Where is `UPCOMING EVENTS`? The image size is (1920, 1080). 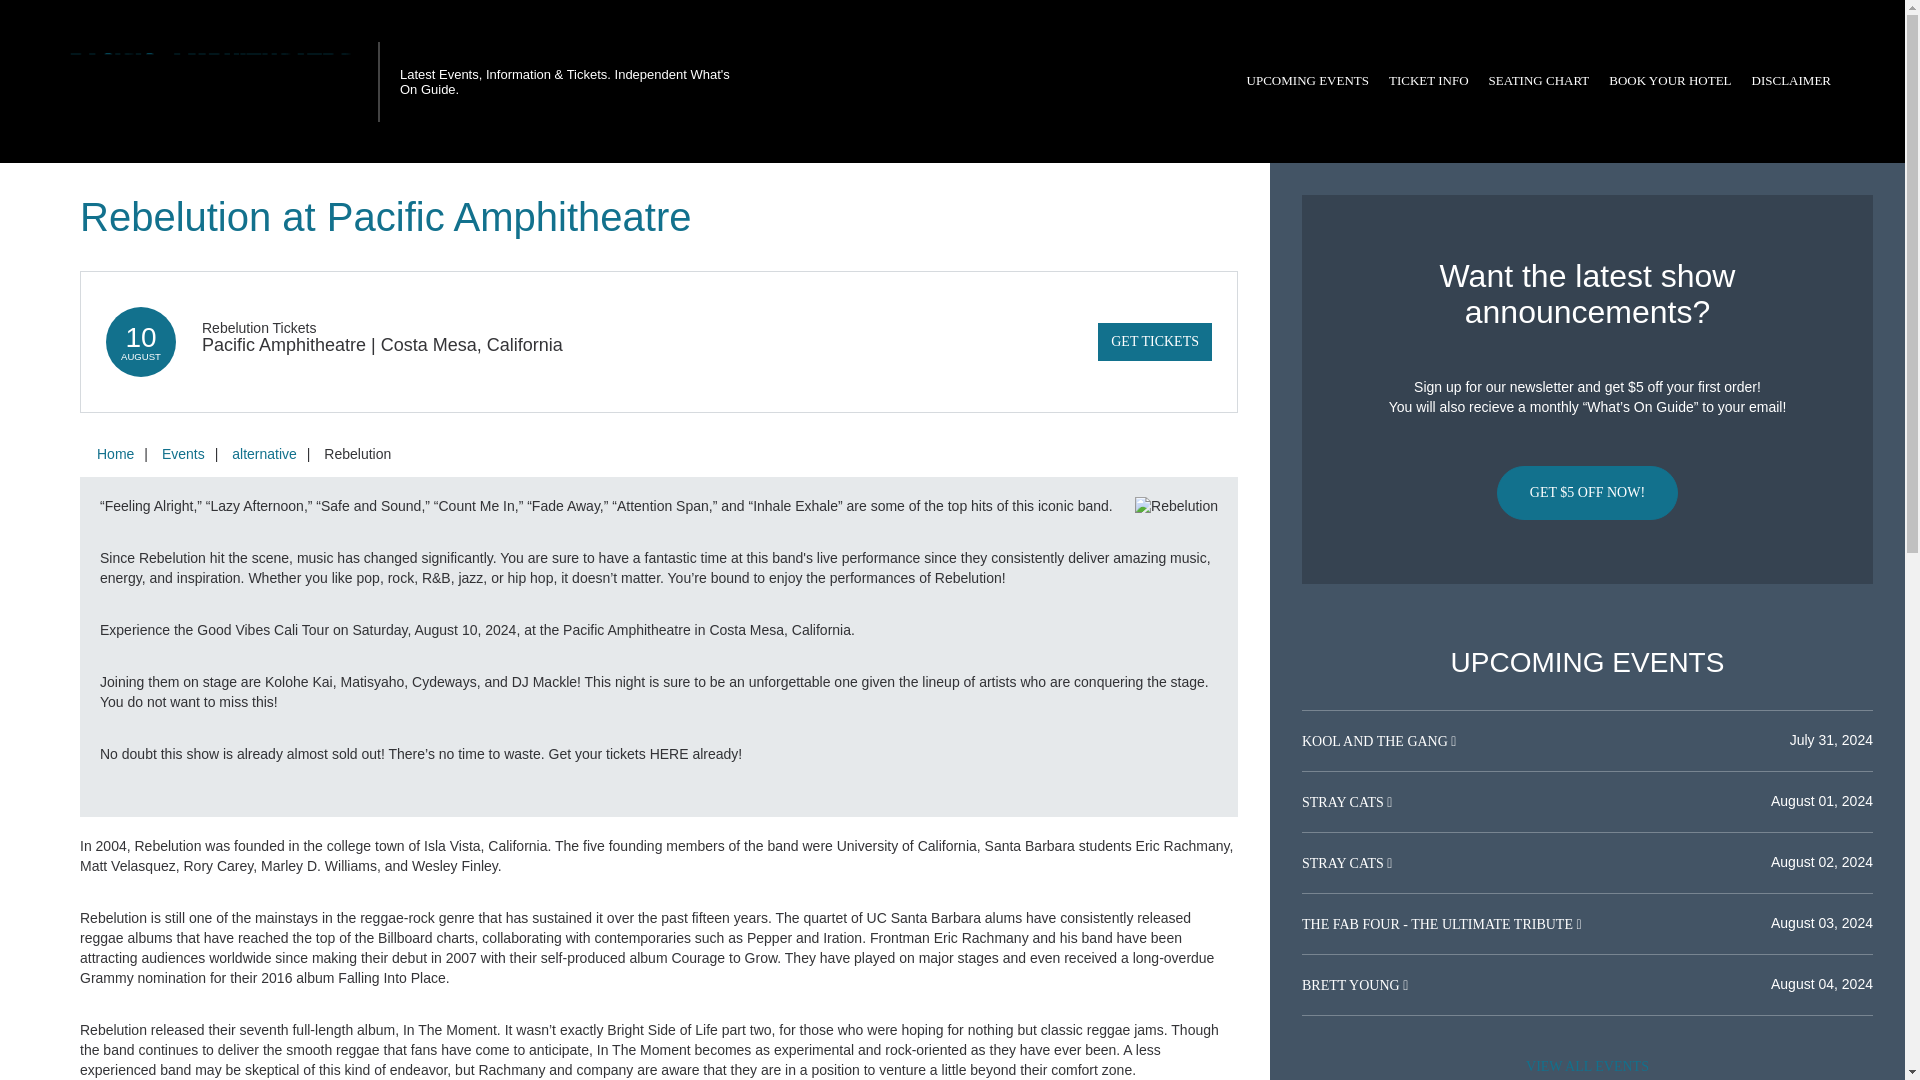
UPCOMING EVENTS is located at coordinates (1307, 81).